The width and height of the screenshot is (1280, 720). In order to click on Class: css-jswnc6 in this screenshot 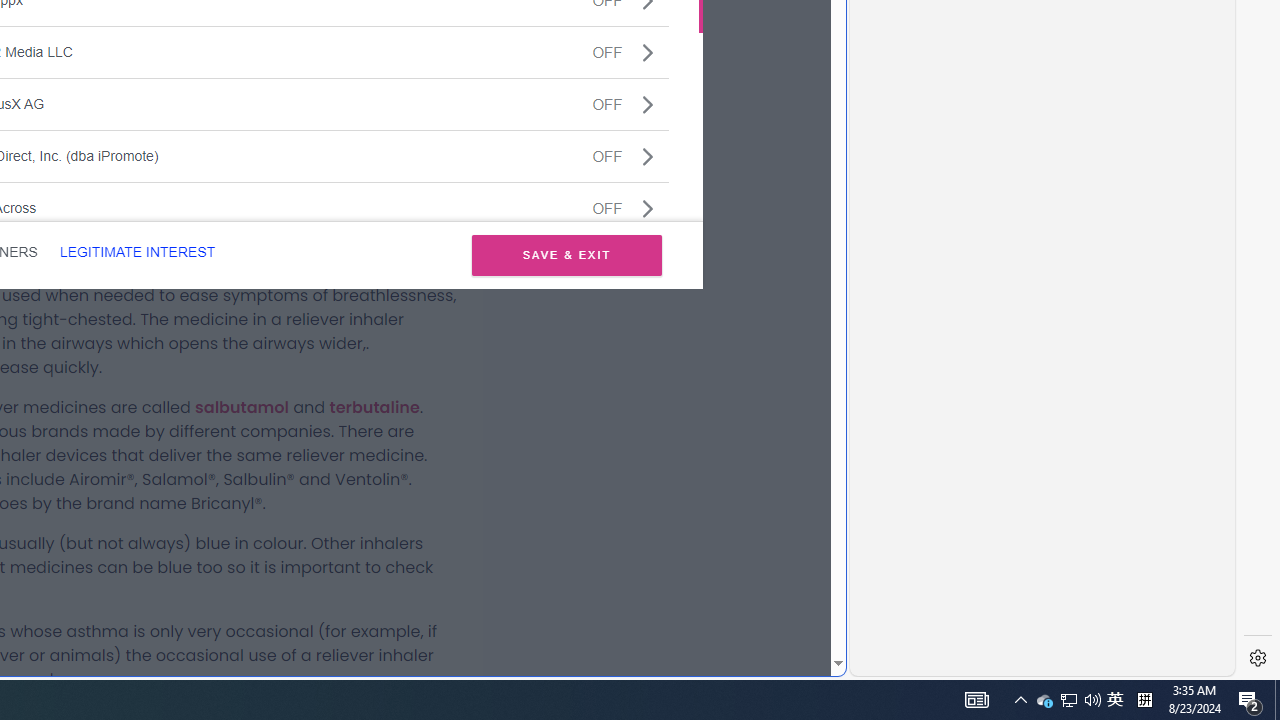, I will do `click(648, 208)`.